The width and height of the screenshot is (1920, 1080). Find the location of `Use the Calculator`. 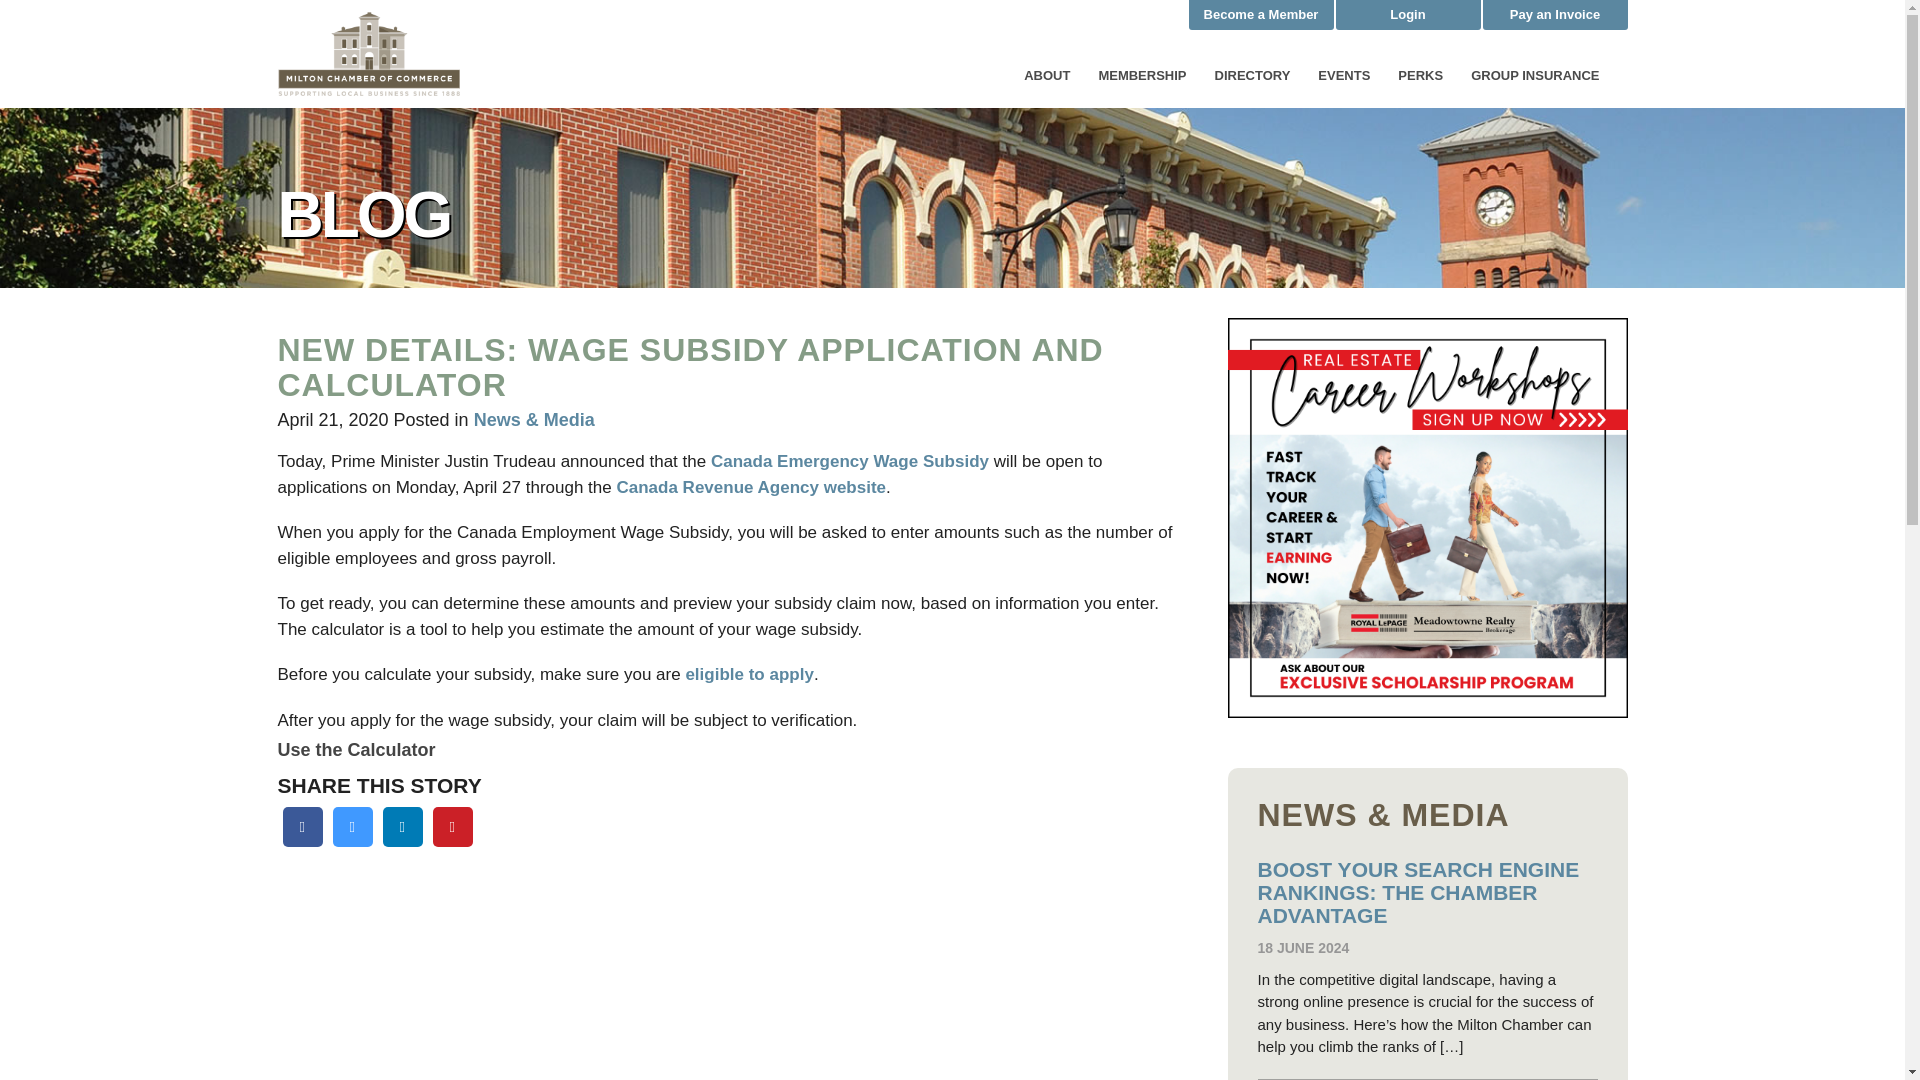

Use the Calculator is located at coordinates (356, 750).